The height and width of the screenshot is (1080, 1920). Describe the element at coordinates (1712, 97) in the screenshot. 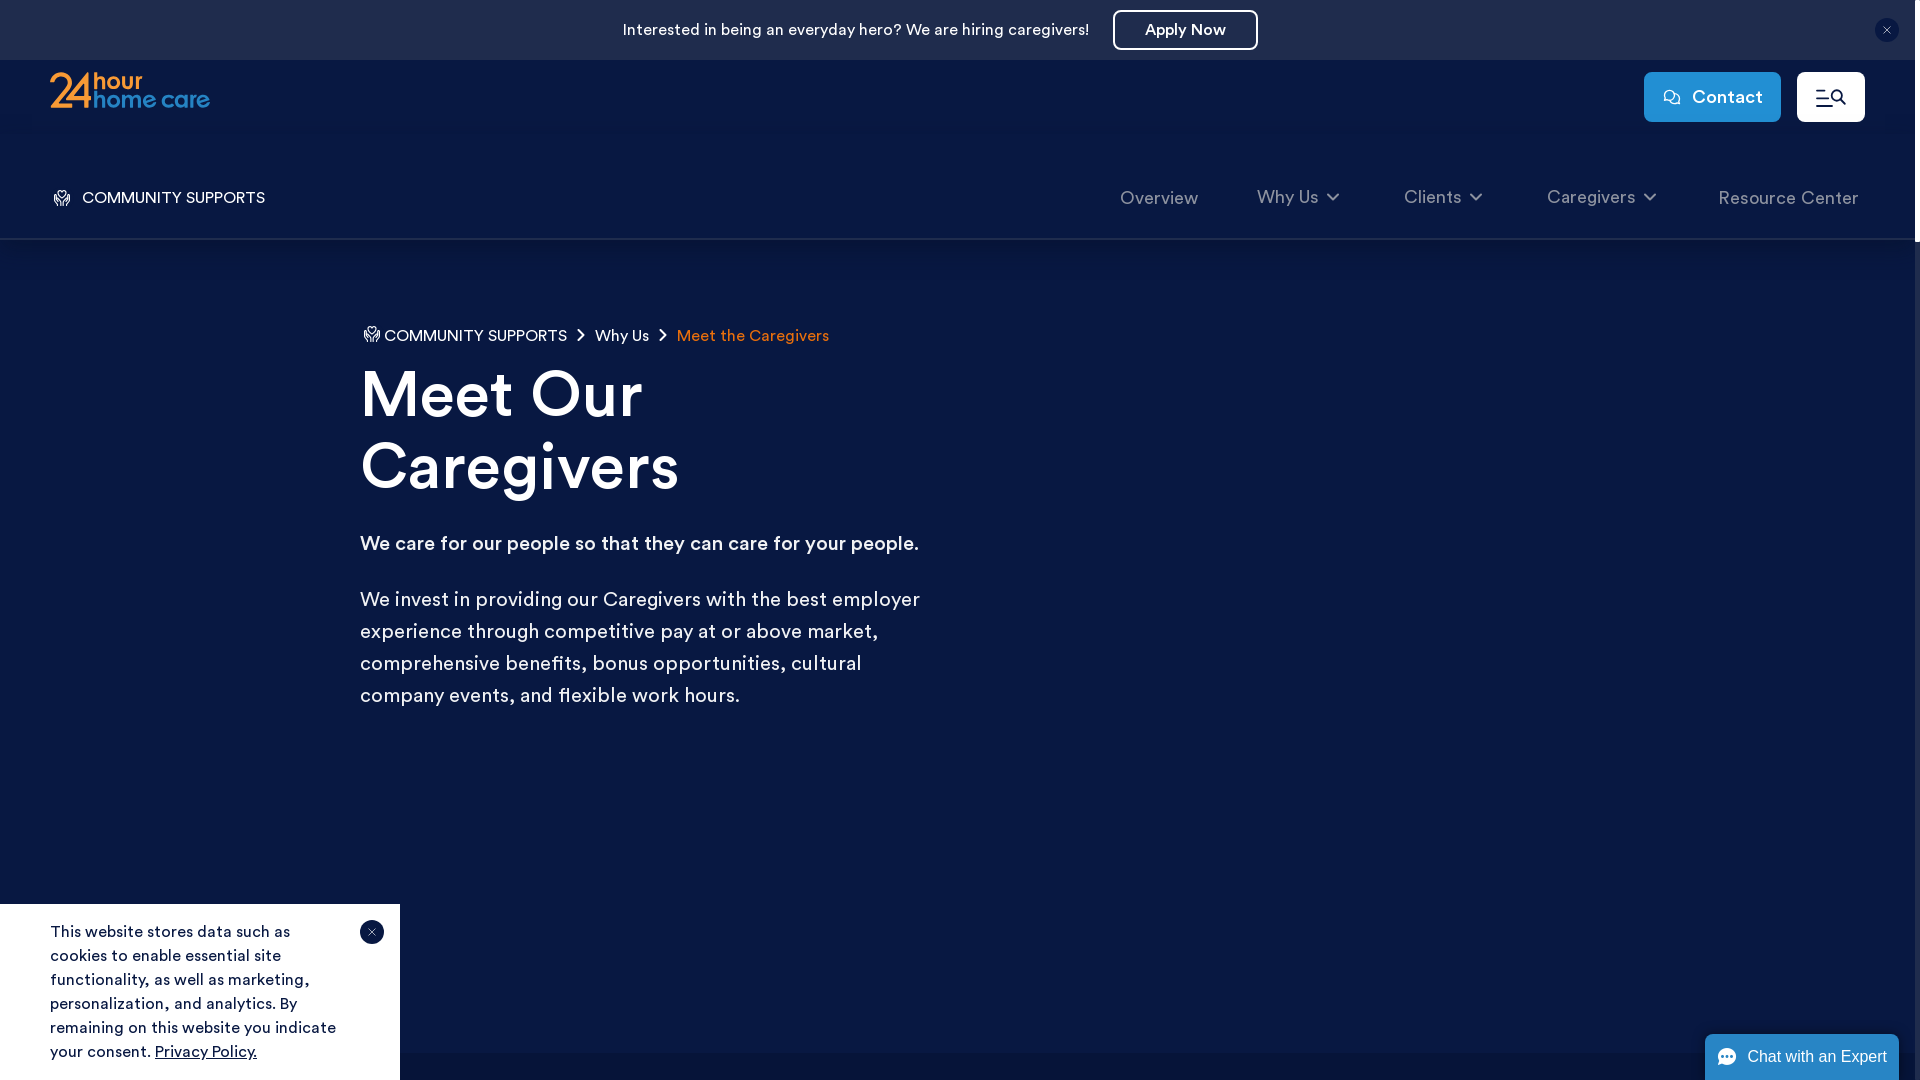

I see `Contact` at that location.